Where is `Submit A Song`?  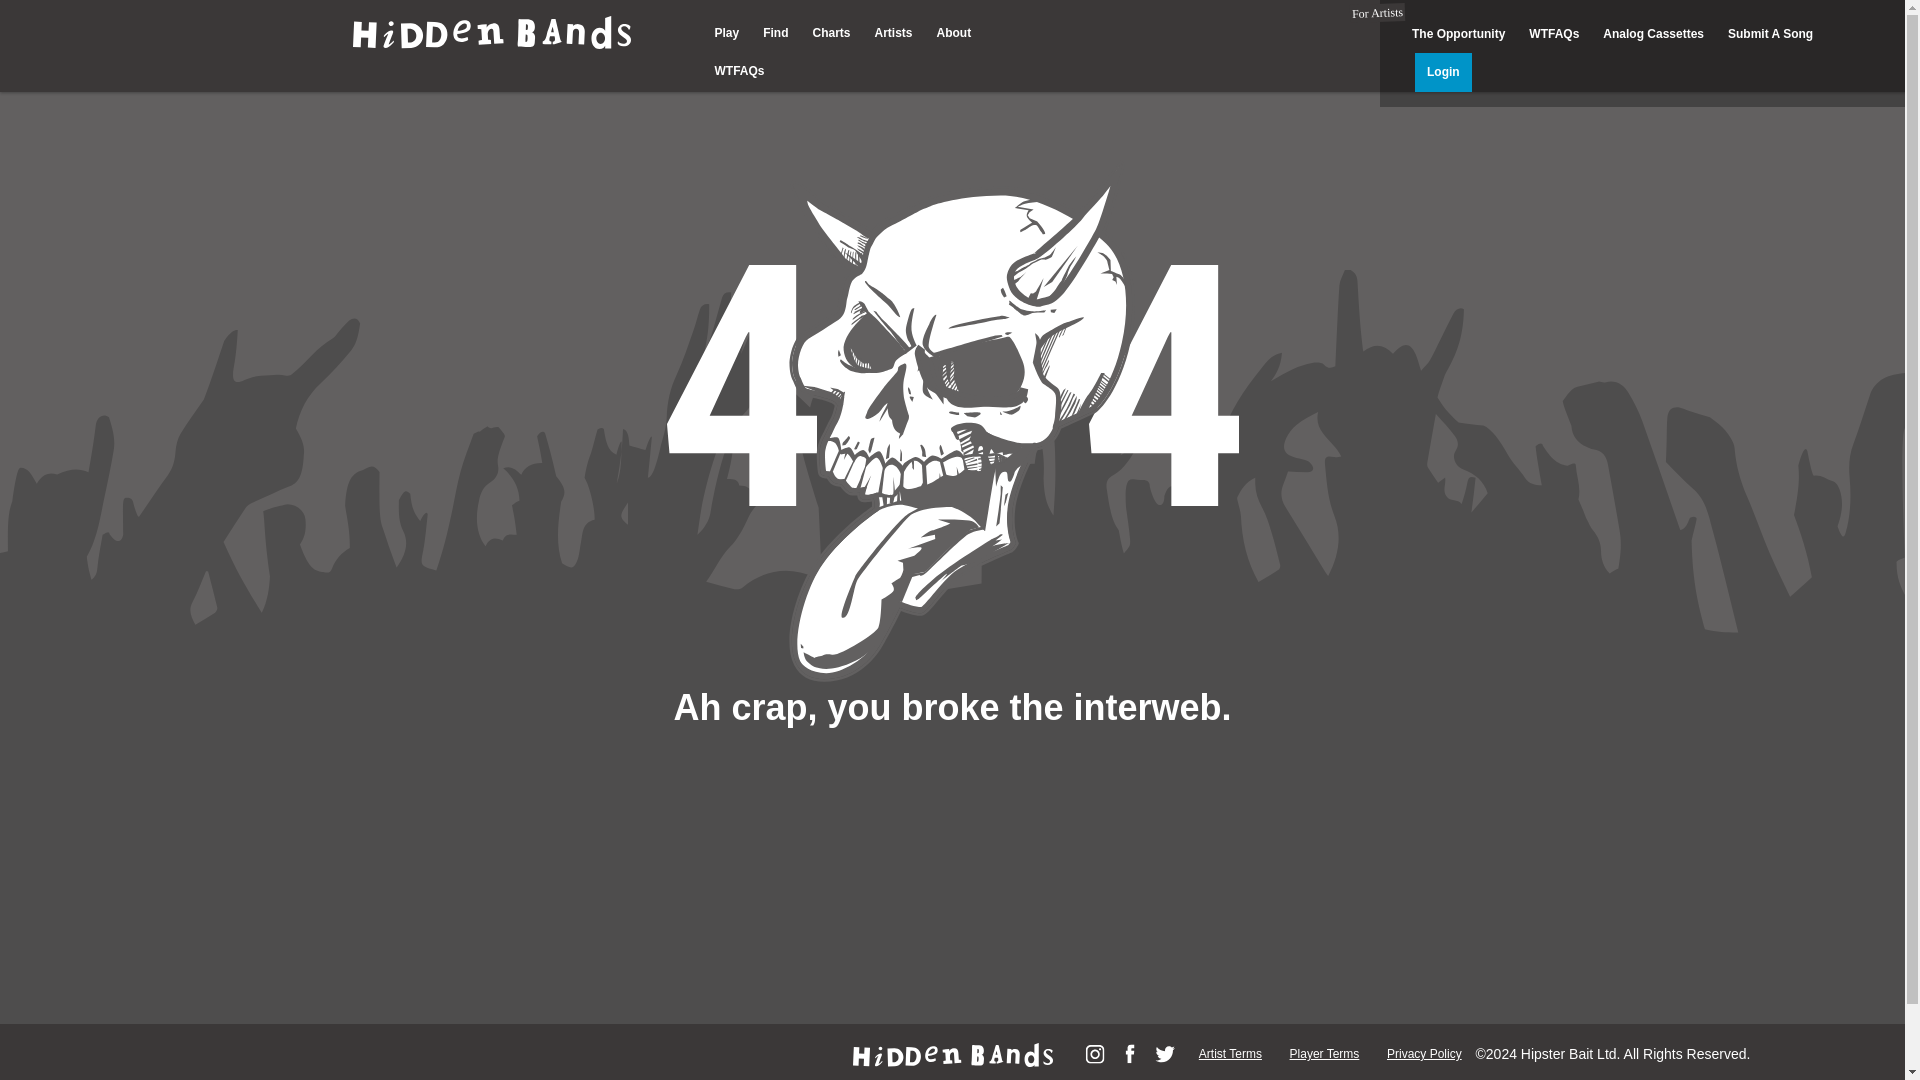
Submit A Song is located at coordinates (1770, 34).